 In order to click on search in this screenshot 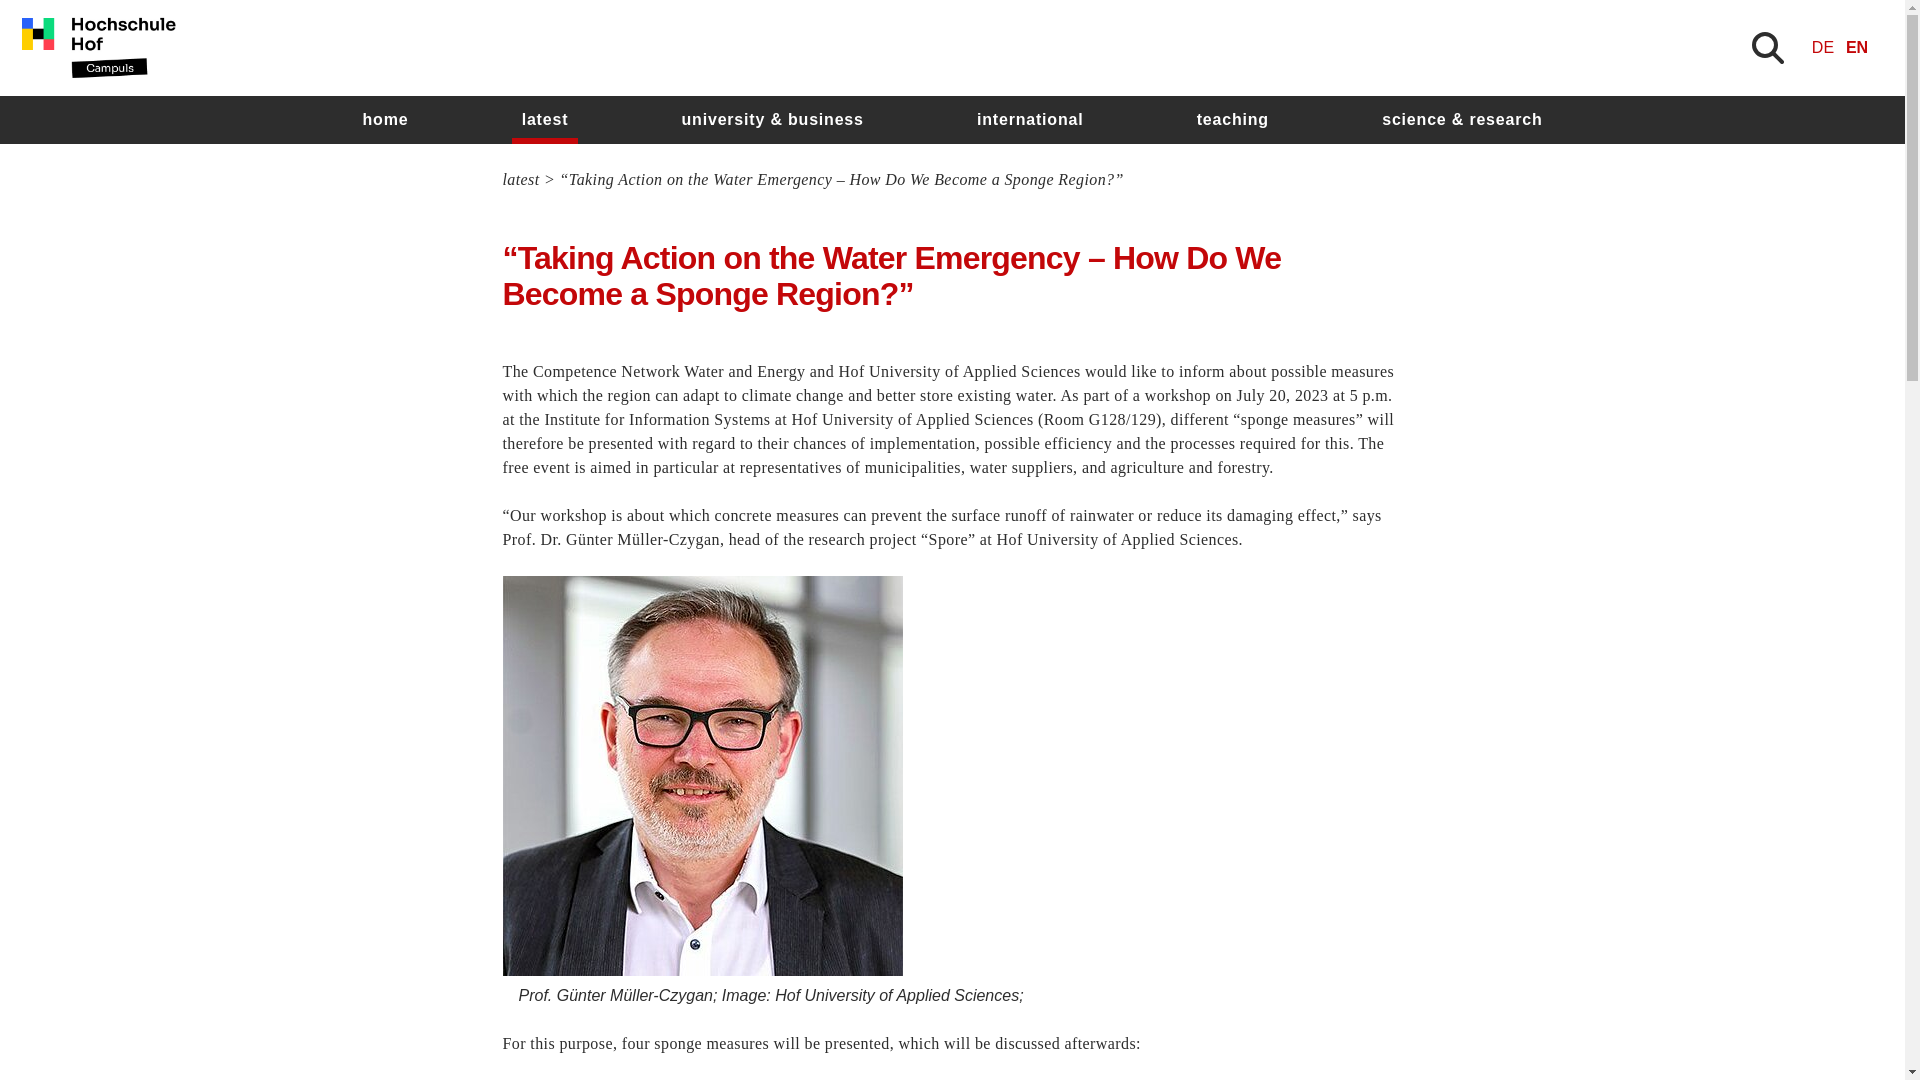, I will do `click(1198, 603)`.